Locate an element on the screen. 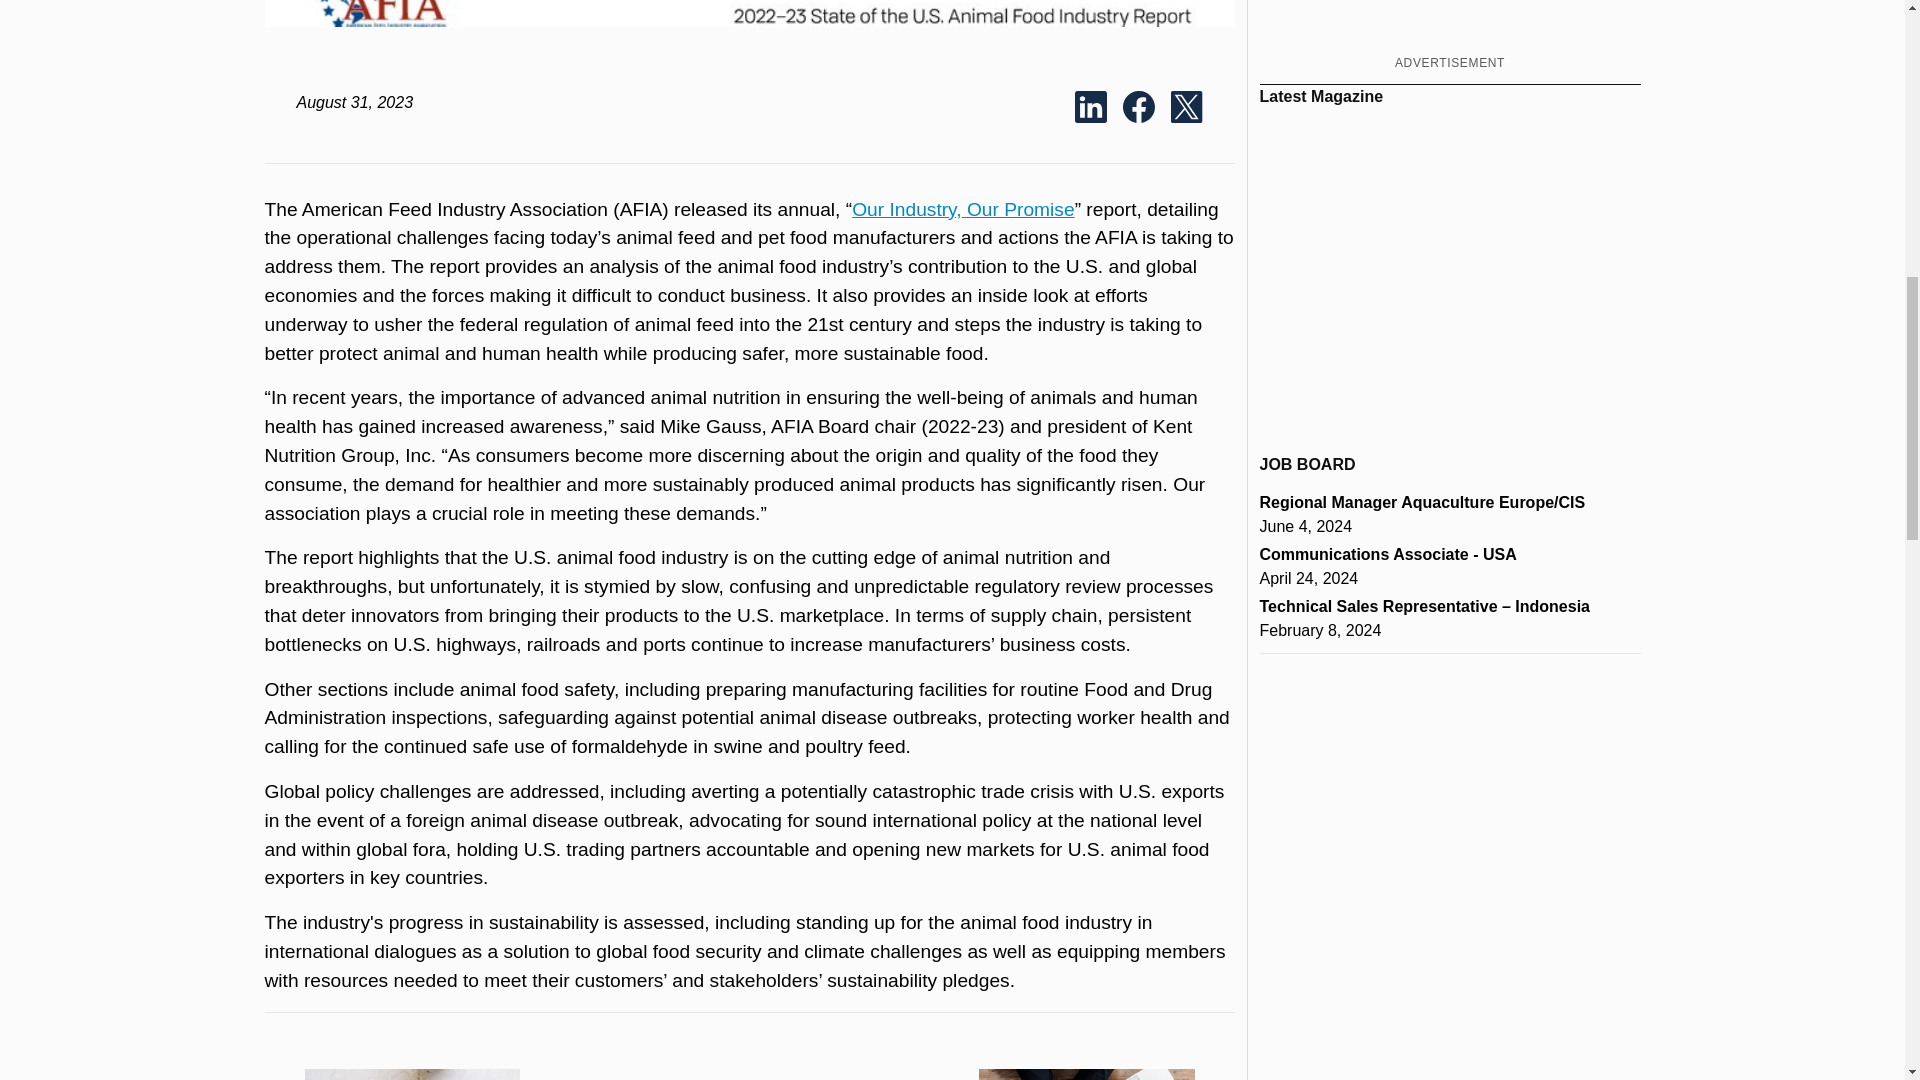 Image resolution: width=1920 pixels, height=1080 pixels. 3rd party ad content is located at coordinates (1449, 24).